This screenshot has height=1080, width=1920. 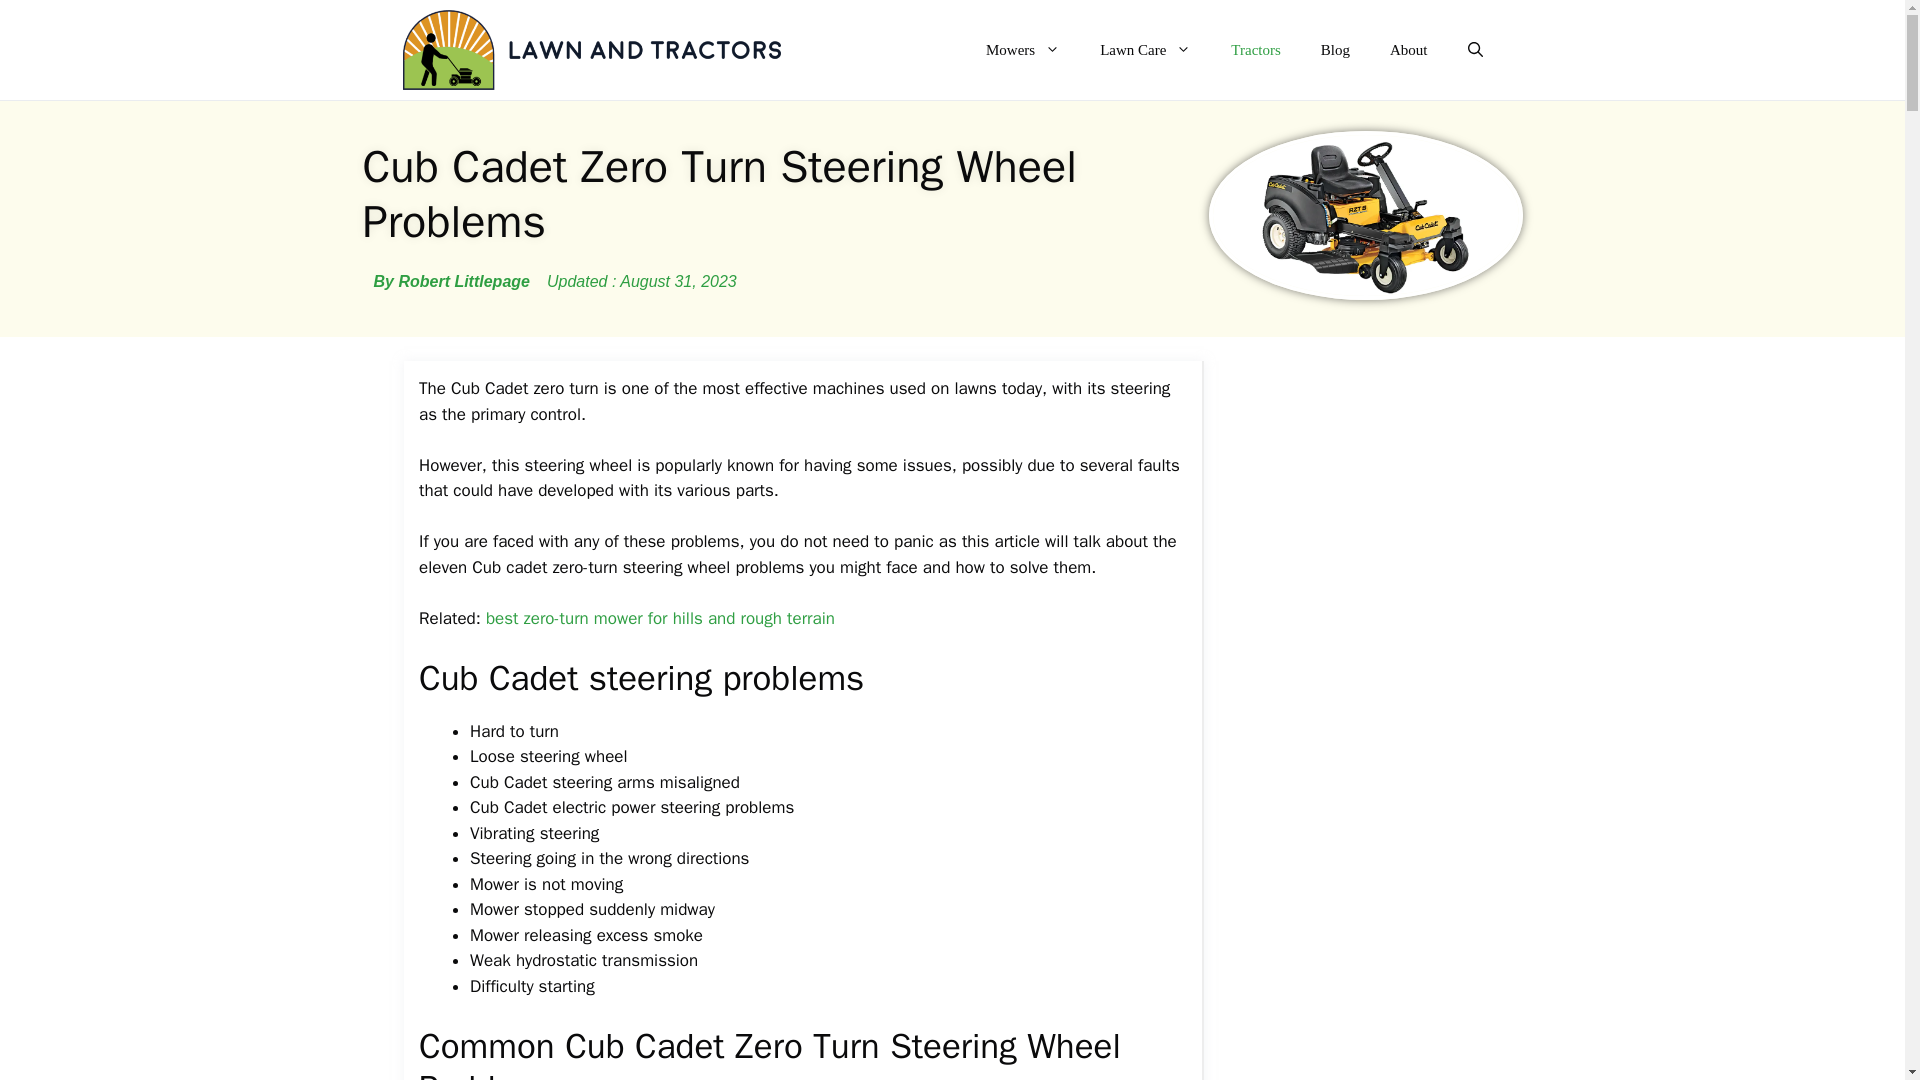 What do you see at coordinates (1145, 50) in the screenshot?
I see `Lawn Care` at bounding box center [1145, 50].